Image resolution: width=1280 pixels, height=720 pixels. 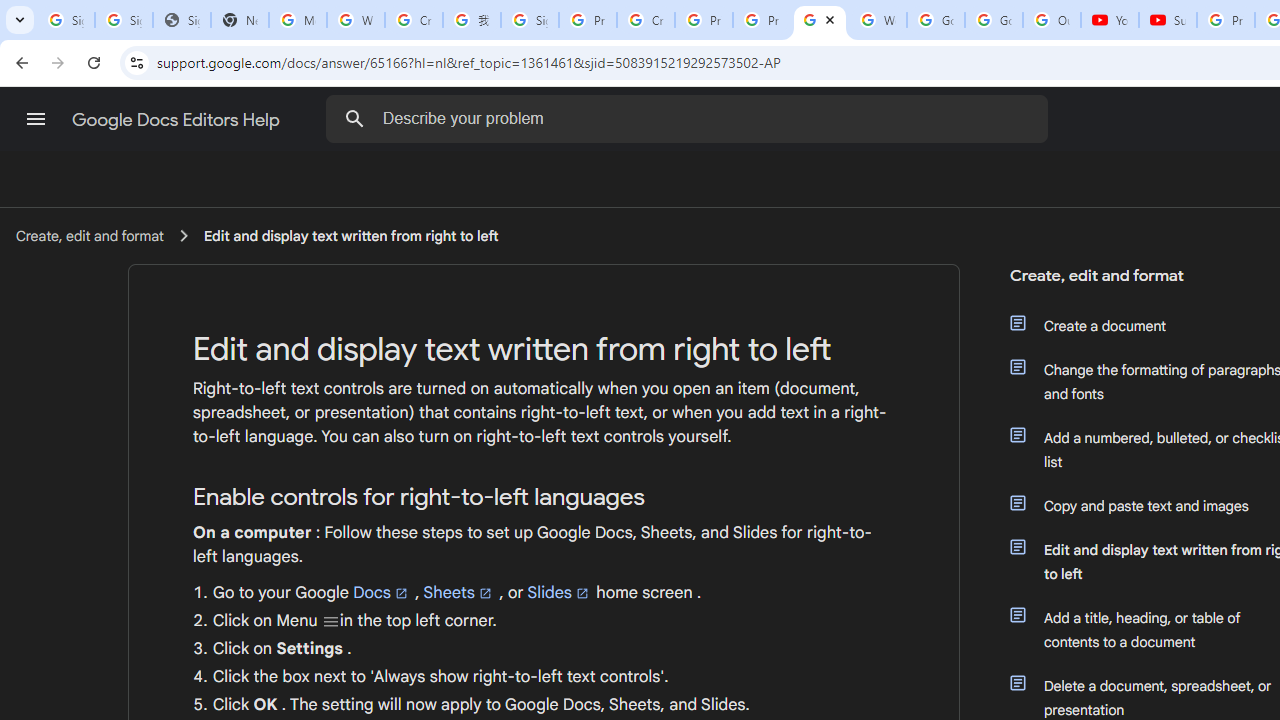 What do you see at coordinates (182, 20) in the screenshot?
I see `Sign In - USA TODAY` at bounding box center [182, 20].